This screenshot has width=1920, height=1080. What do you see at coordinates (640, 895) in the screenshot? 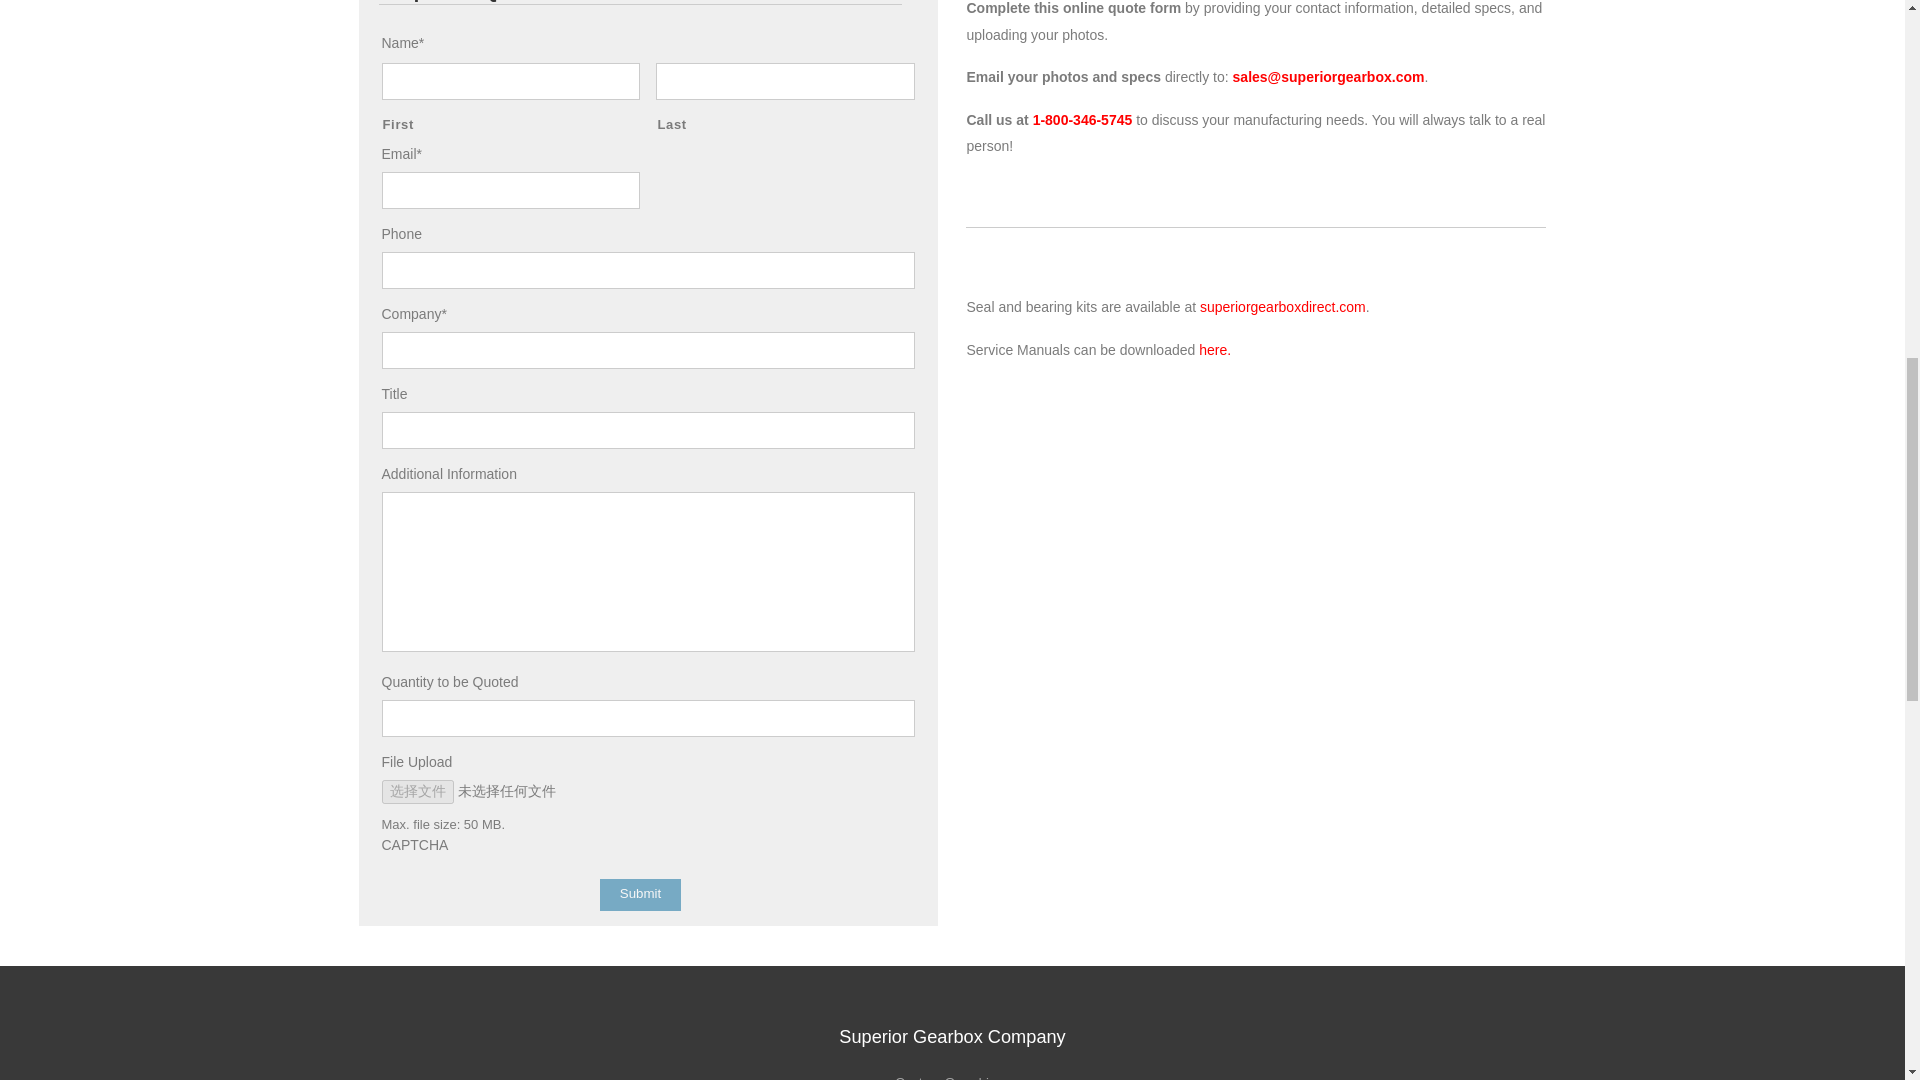
I see `Submit` at bounding box center [640, 895].